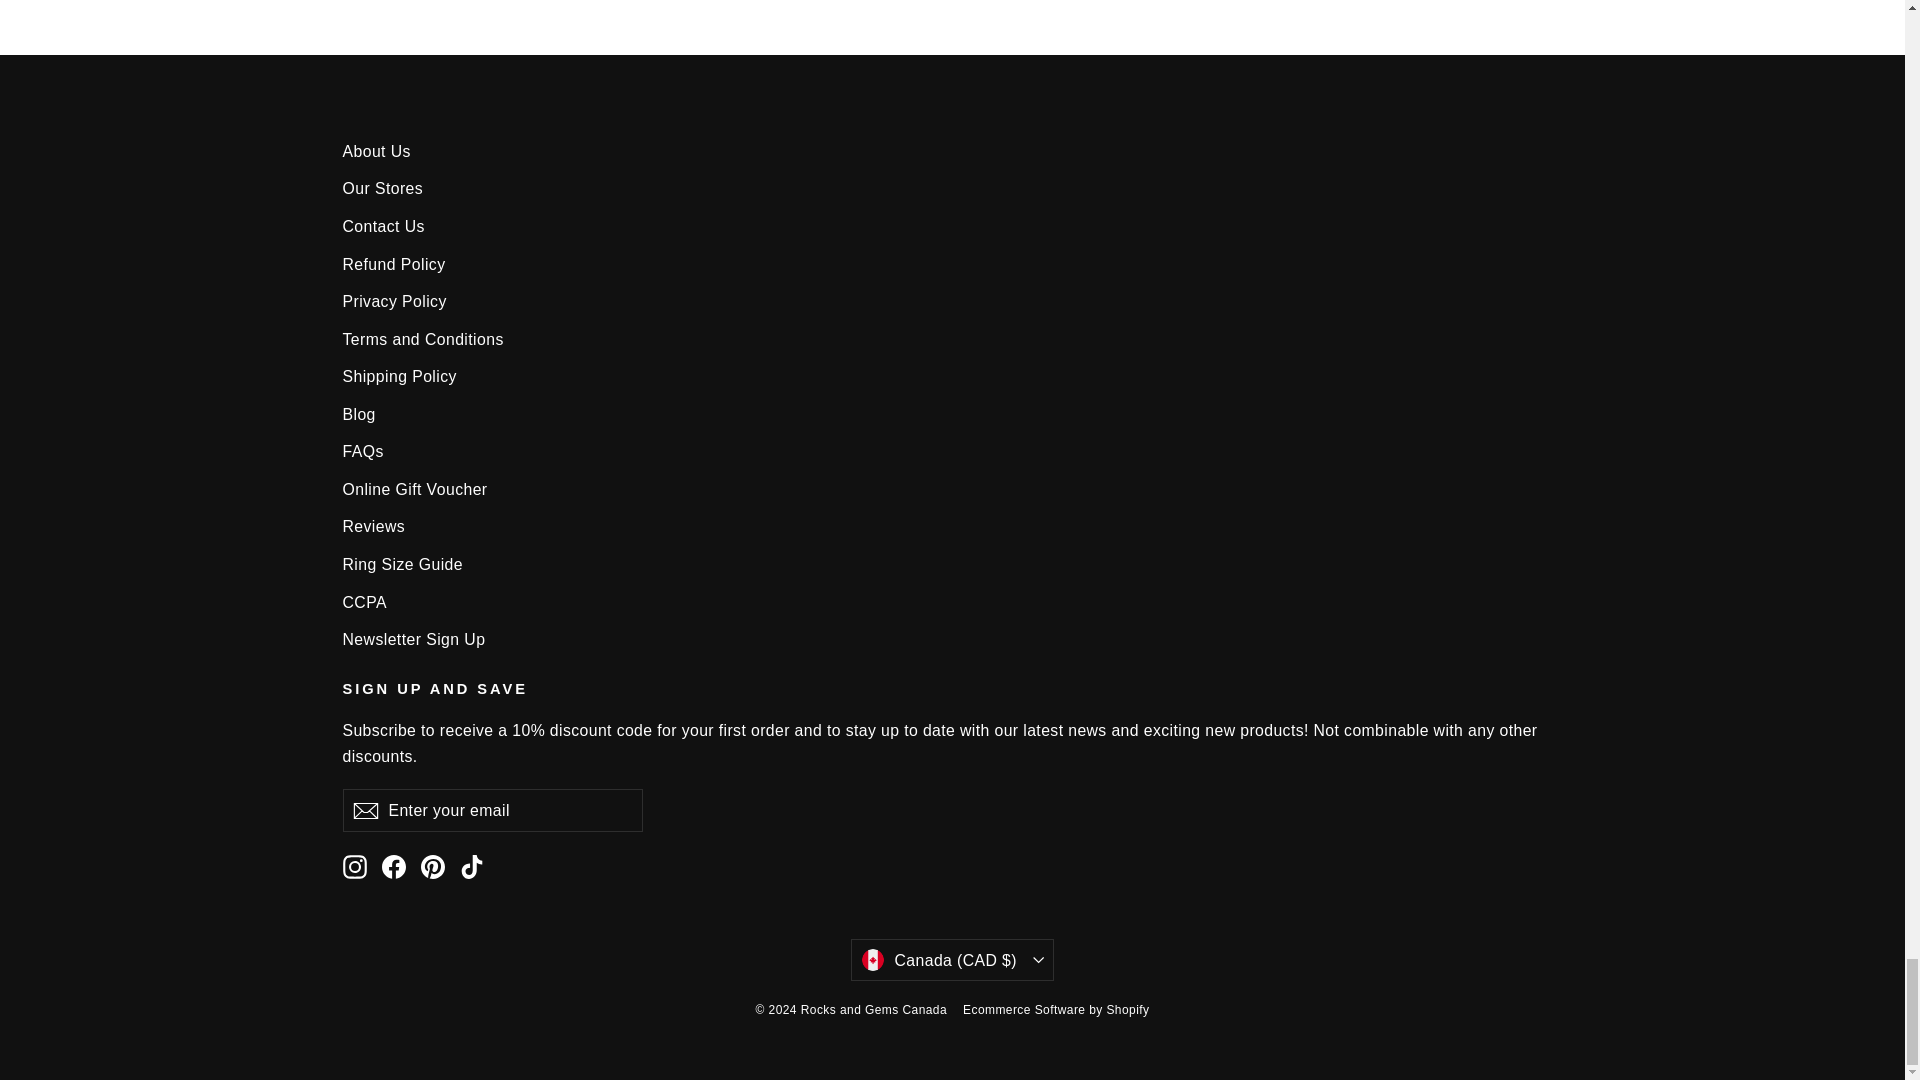  What do you see at coordinates (354, 867) in the screenshot?
I see `instagram` at bounding box center [354, 867].